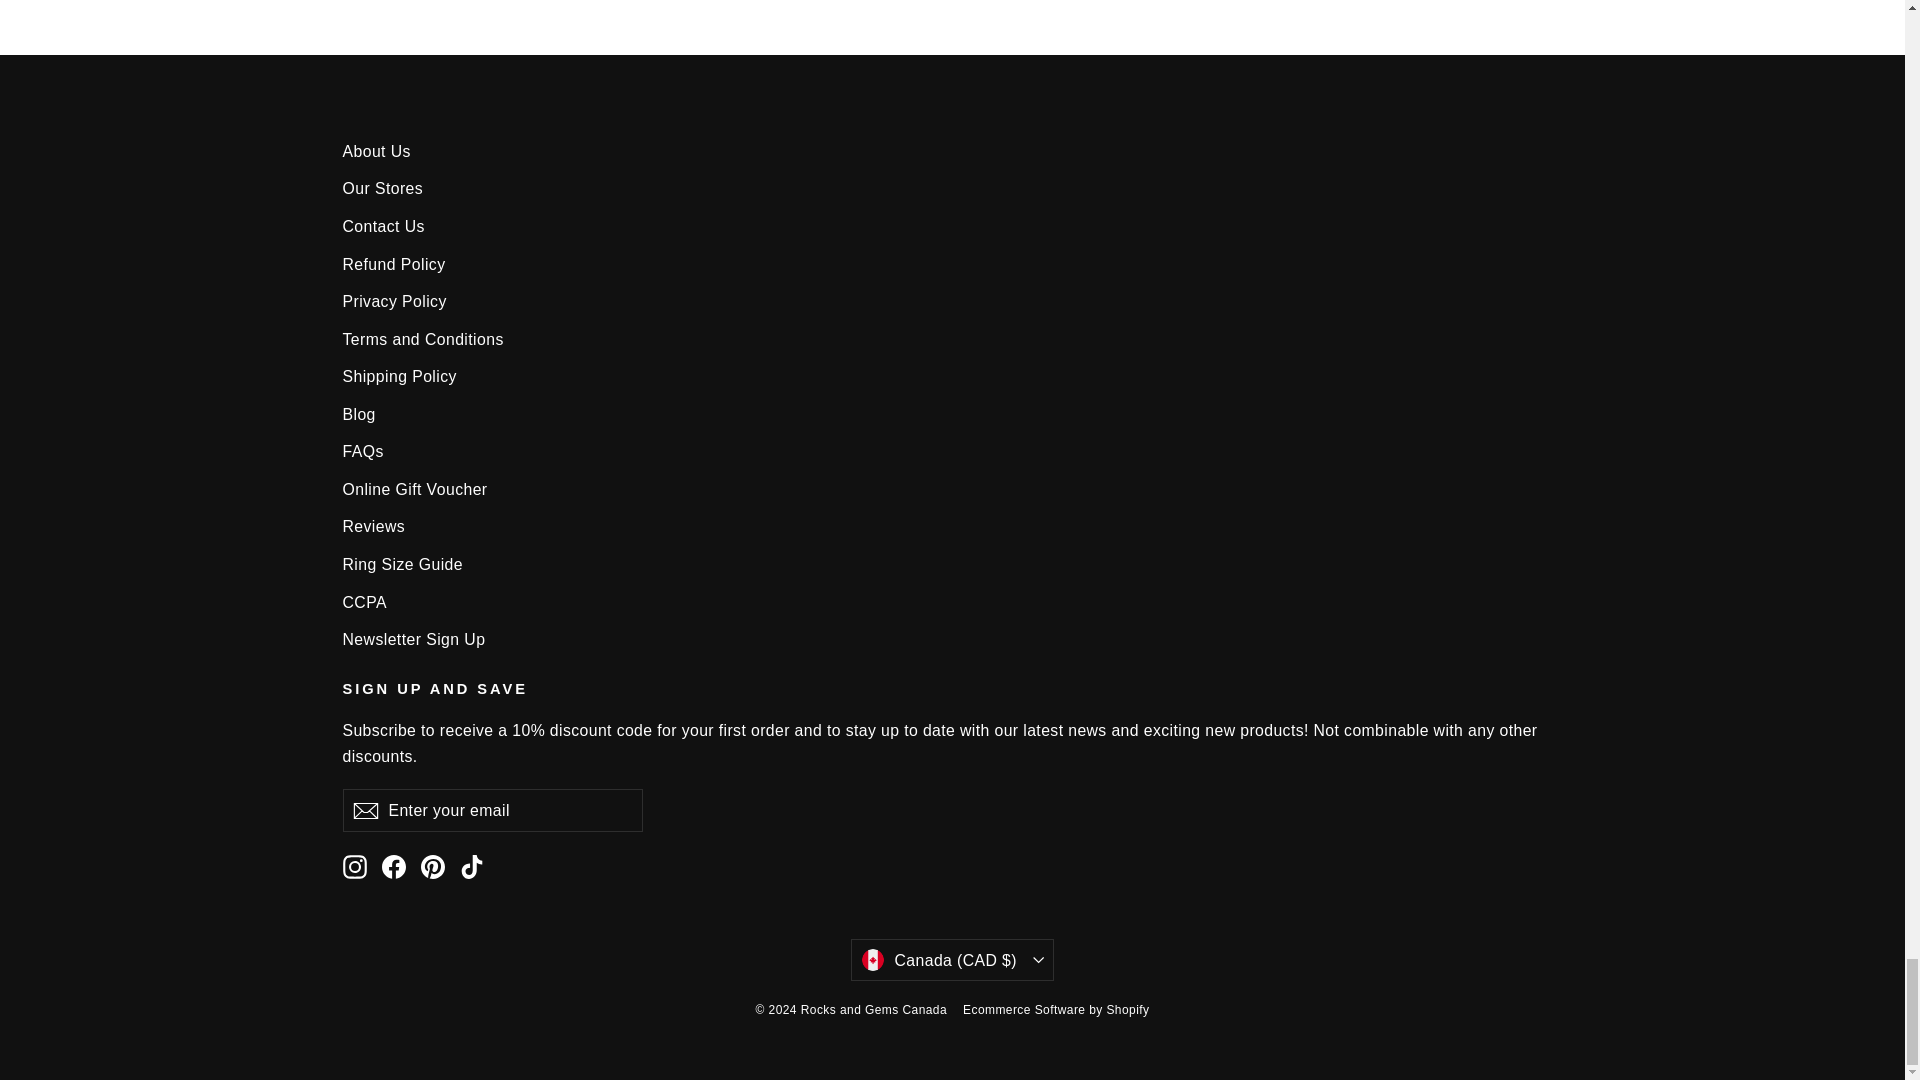  What do you see at coordinates (354, 867) in the screenshot?
I see `instagram` at bounding box center [354, 867].